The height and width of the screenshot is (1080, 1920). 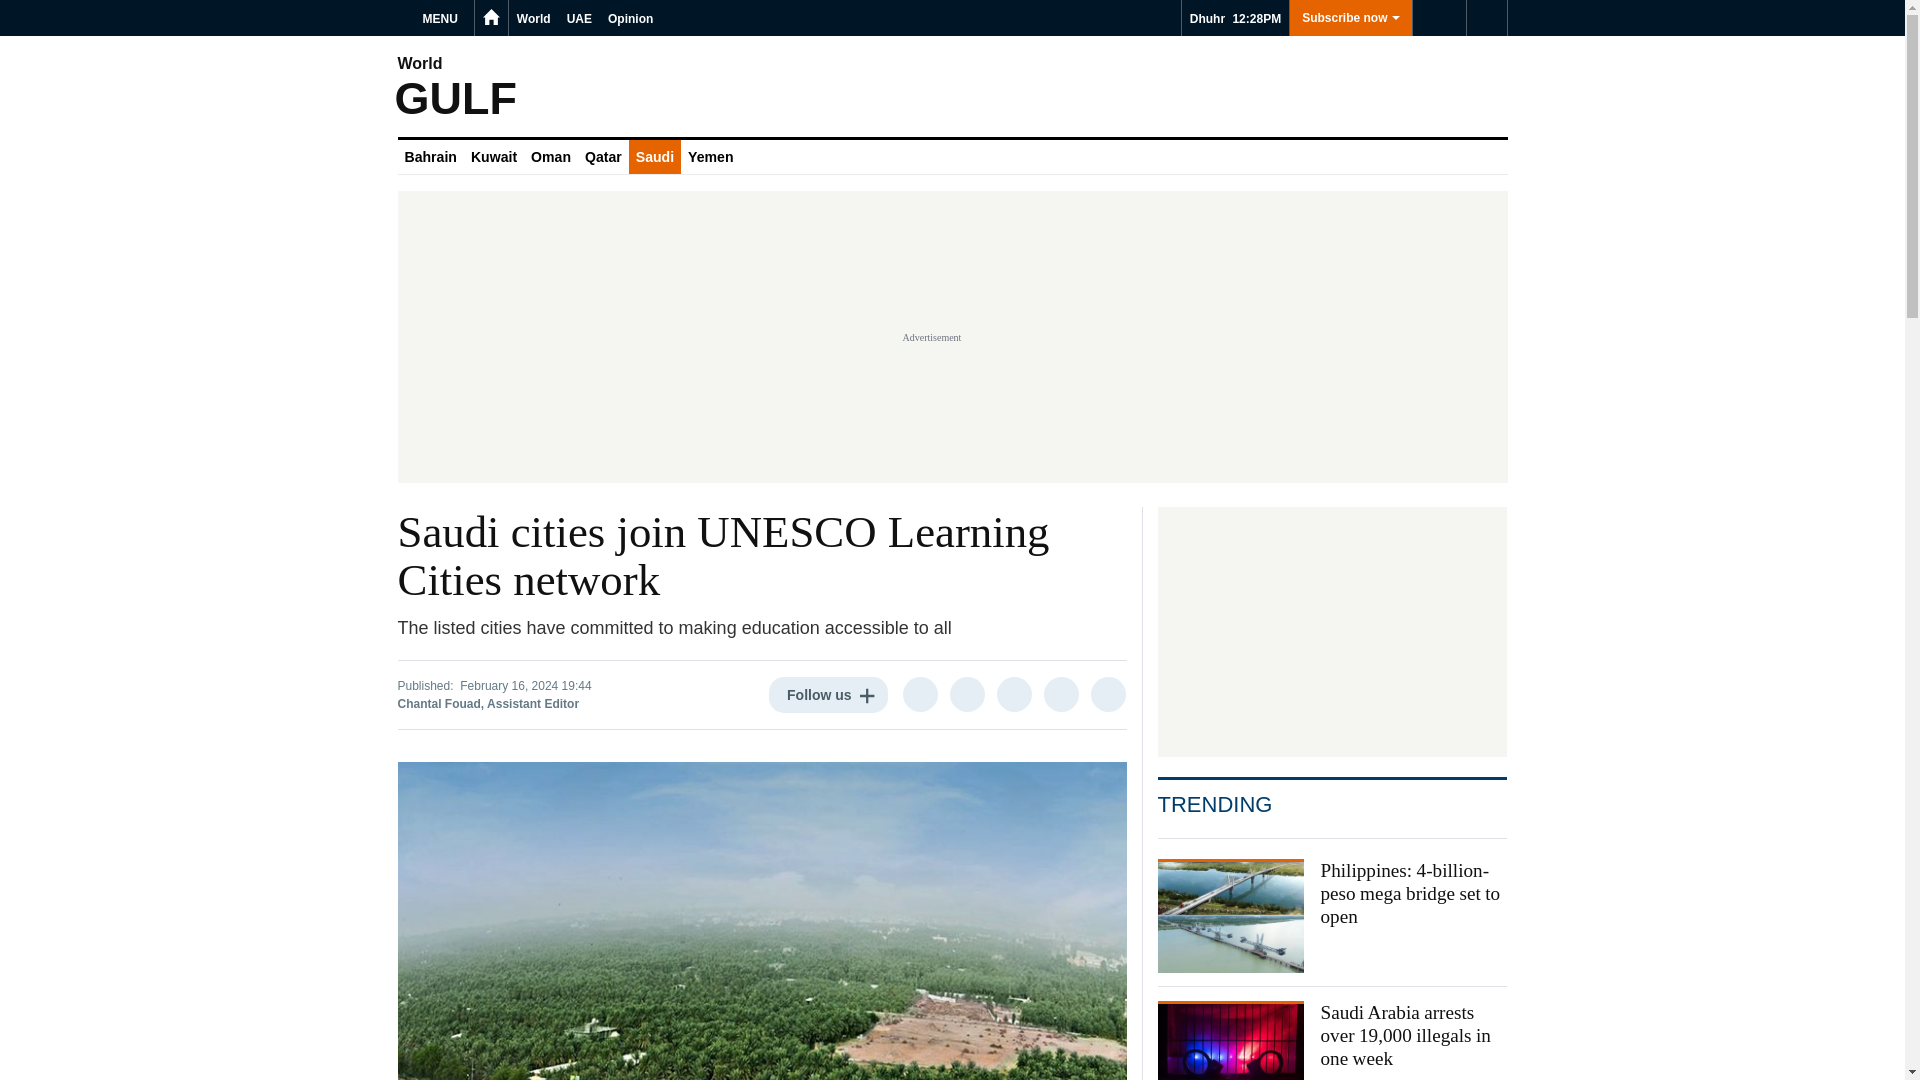 I want to click on Opinion, so click(x=630, y=18).